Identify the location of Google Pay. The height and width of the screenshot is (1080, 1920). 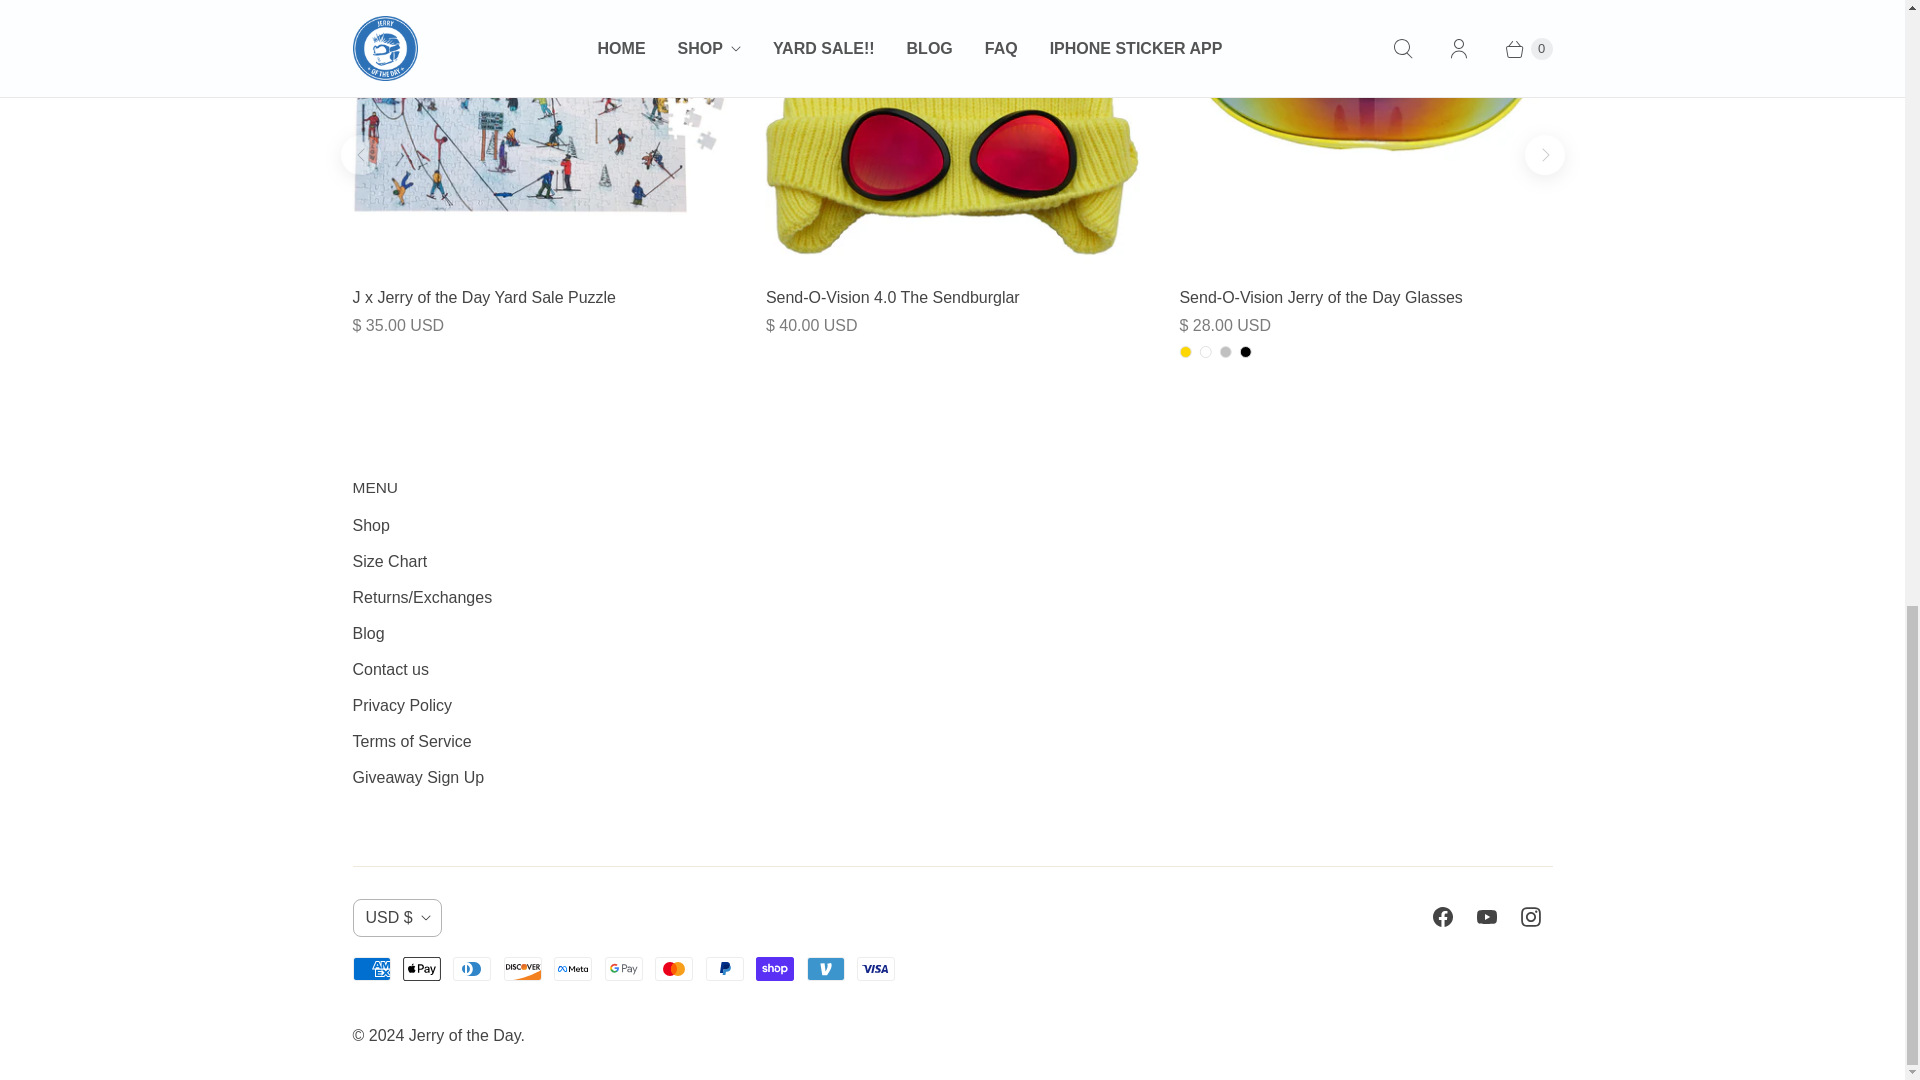
(624, 968).